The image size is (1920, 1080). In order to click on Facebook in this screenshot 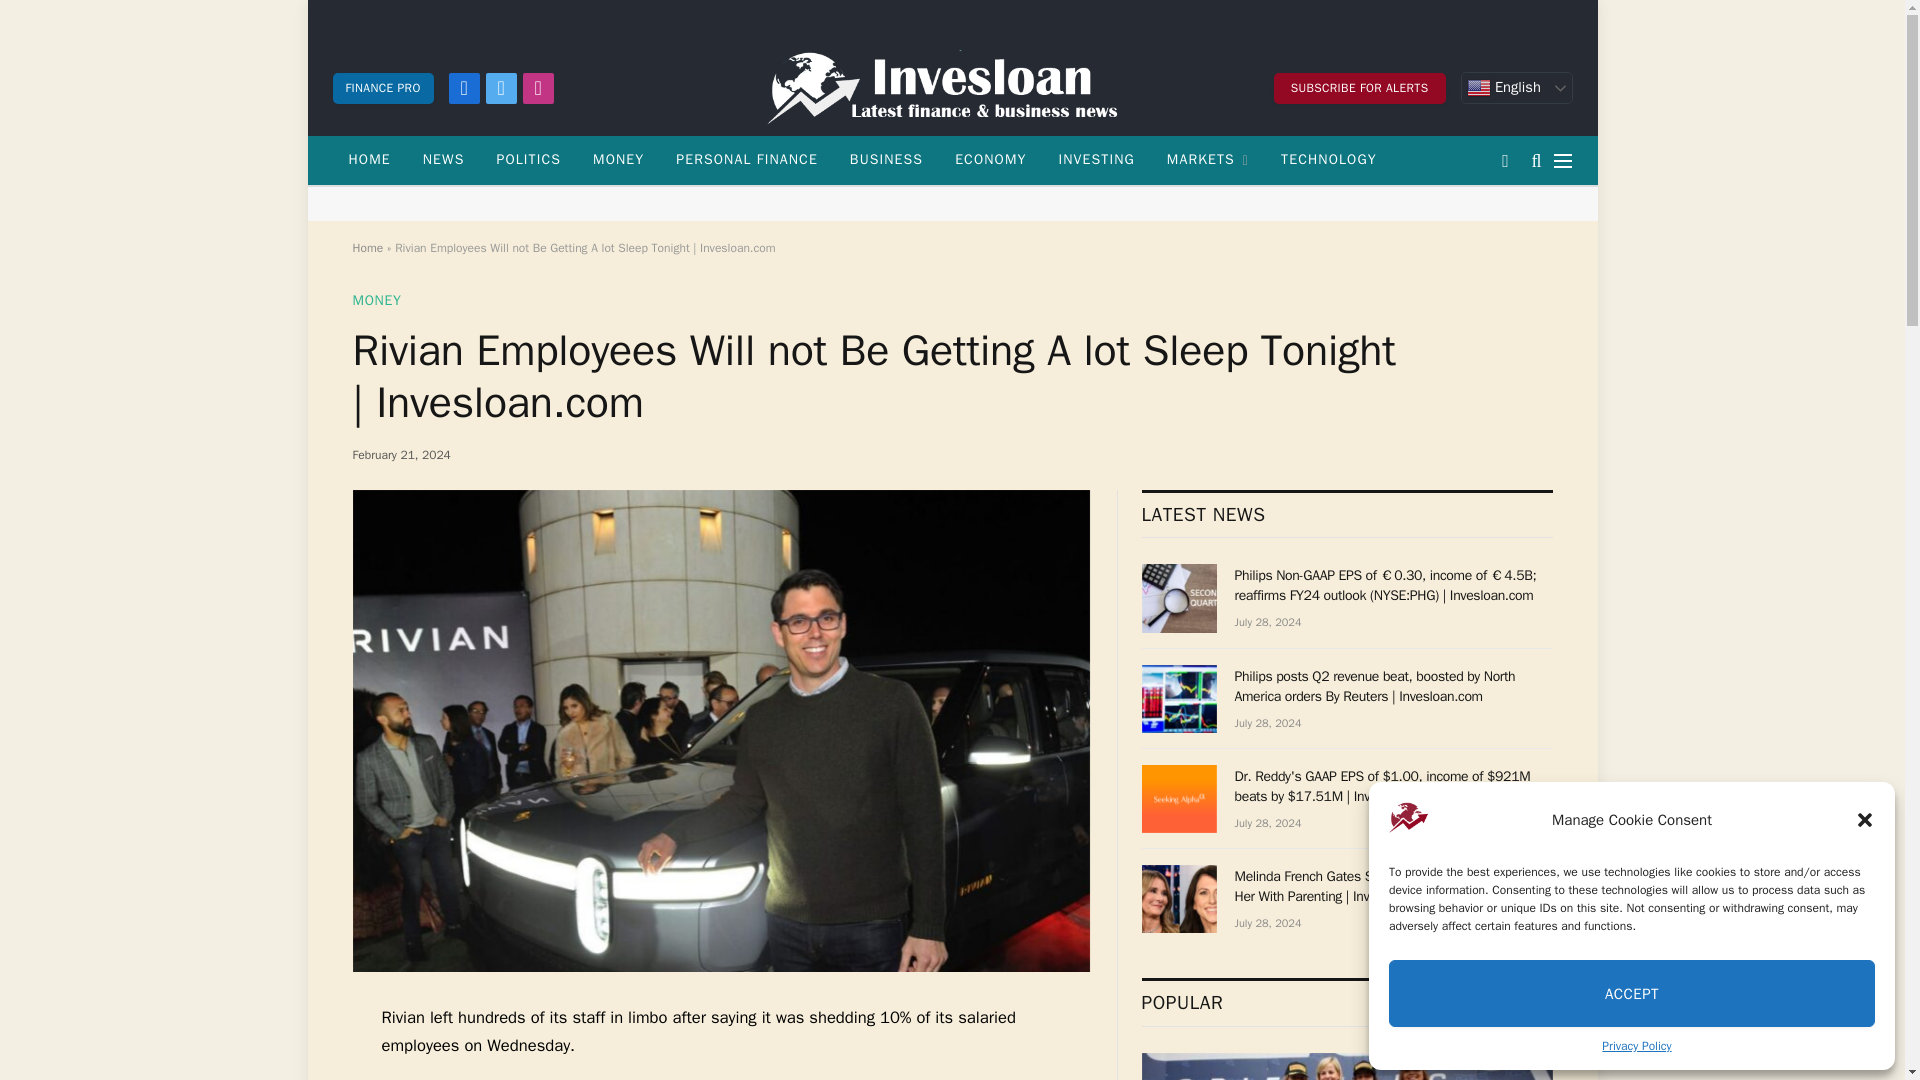, I will do `click(464, 87)`.